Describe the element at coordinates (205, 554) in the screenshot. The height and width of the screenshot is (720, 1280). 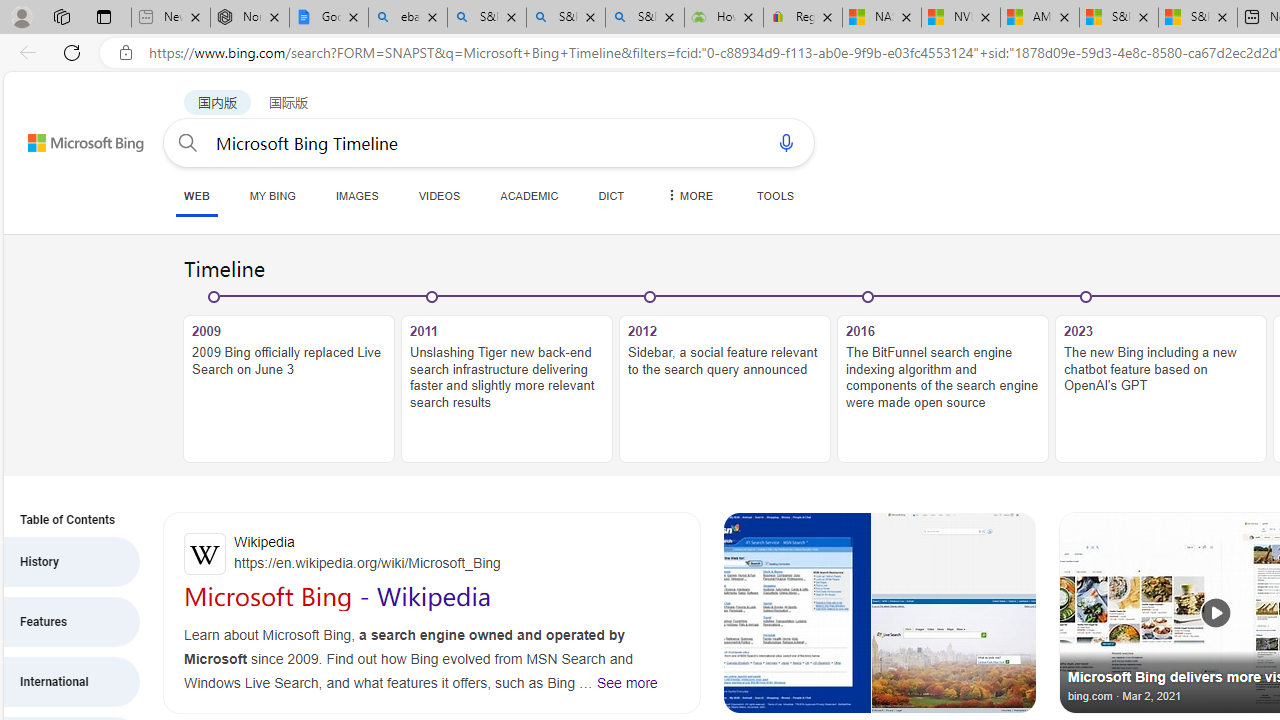
I see `Global web icon` at that location.